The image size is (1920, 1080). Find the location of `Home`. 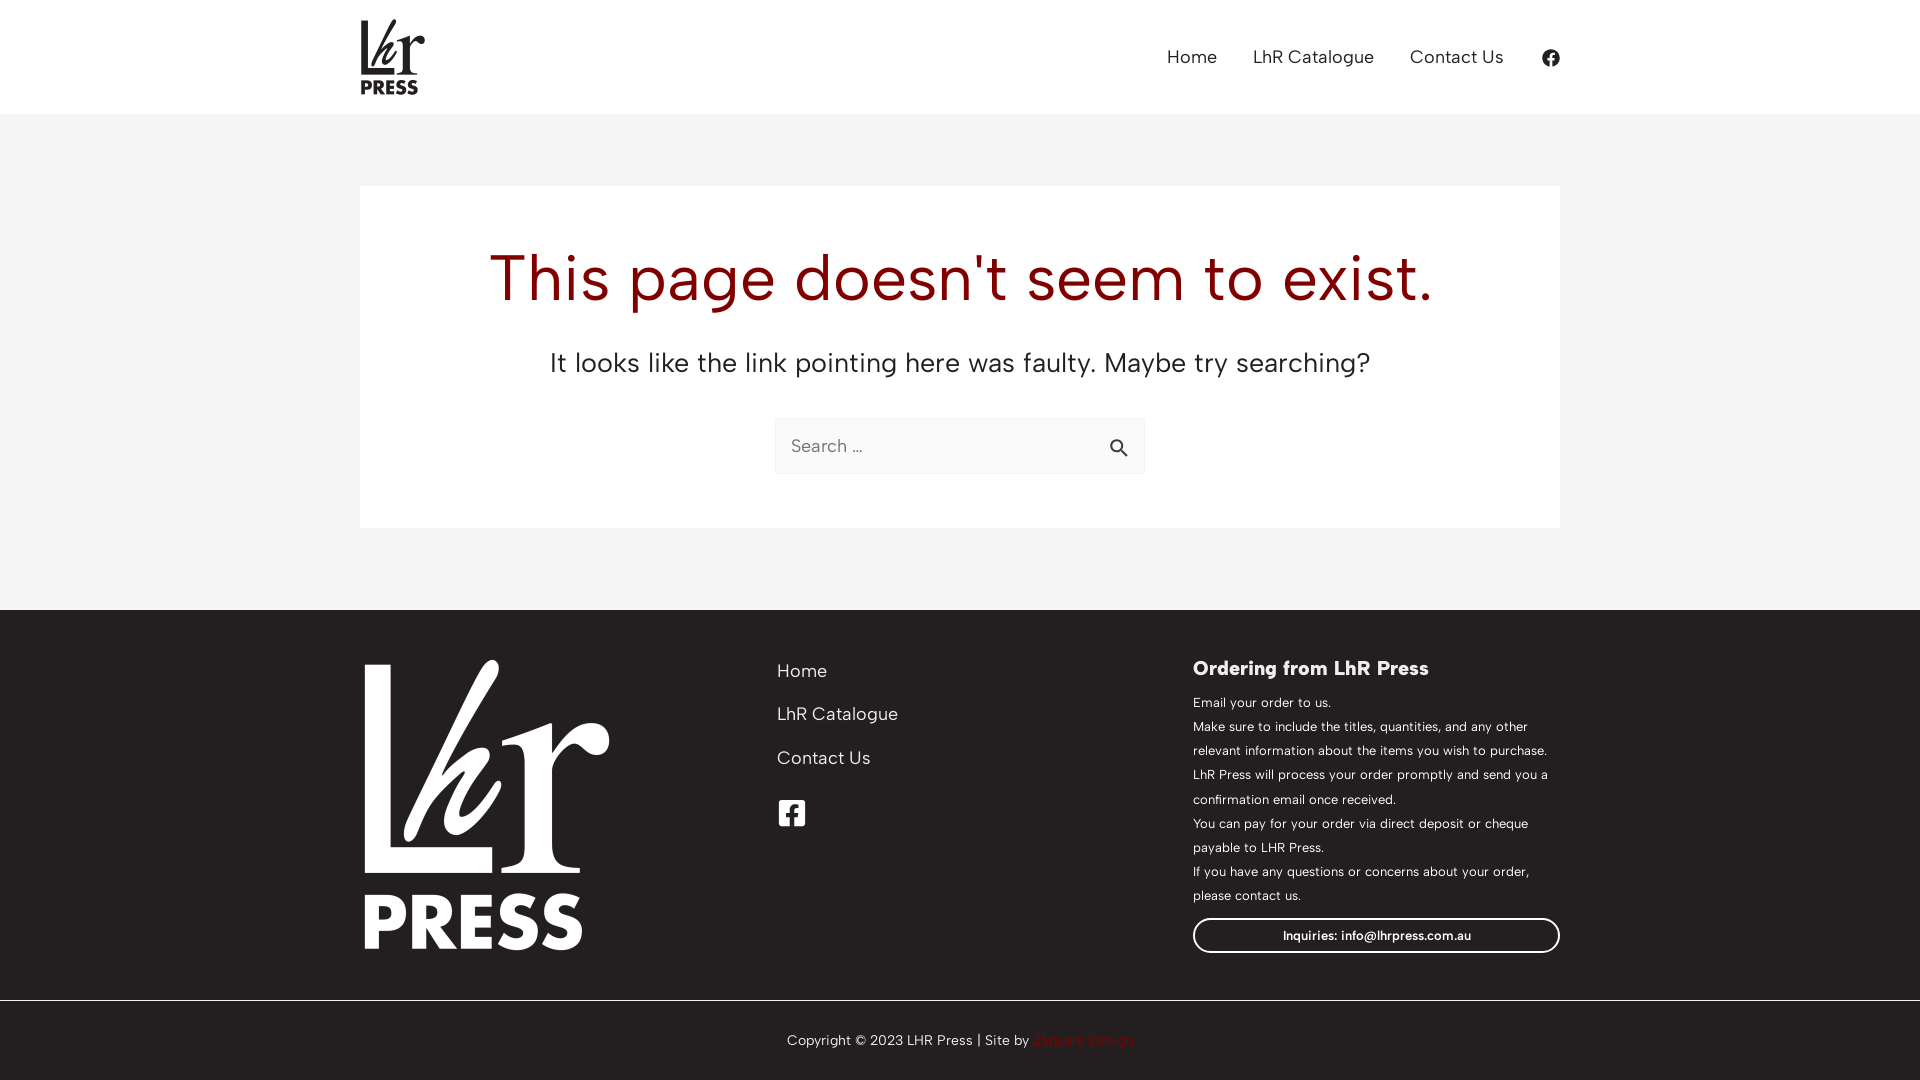

Home is located at coordinates (802, 676).